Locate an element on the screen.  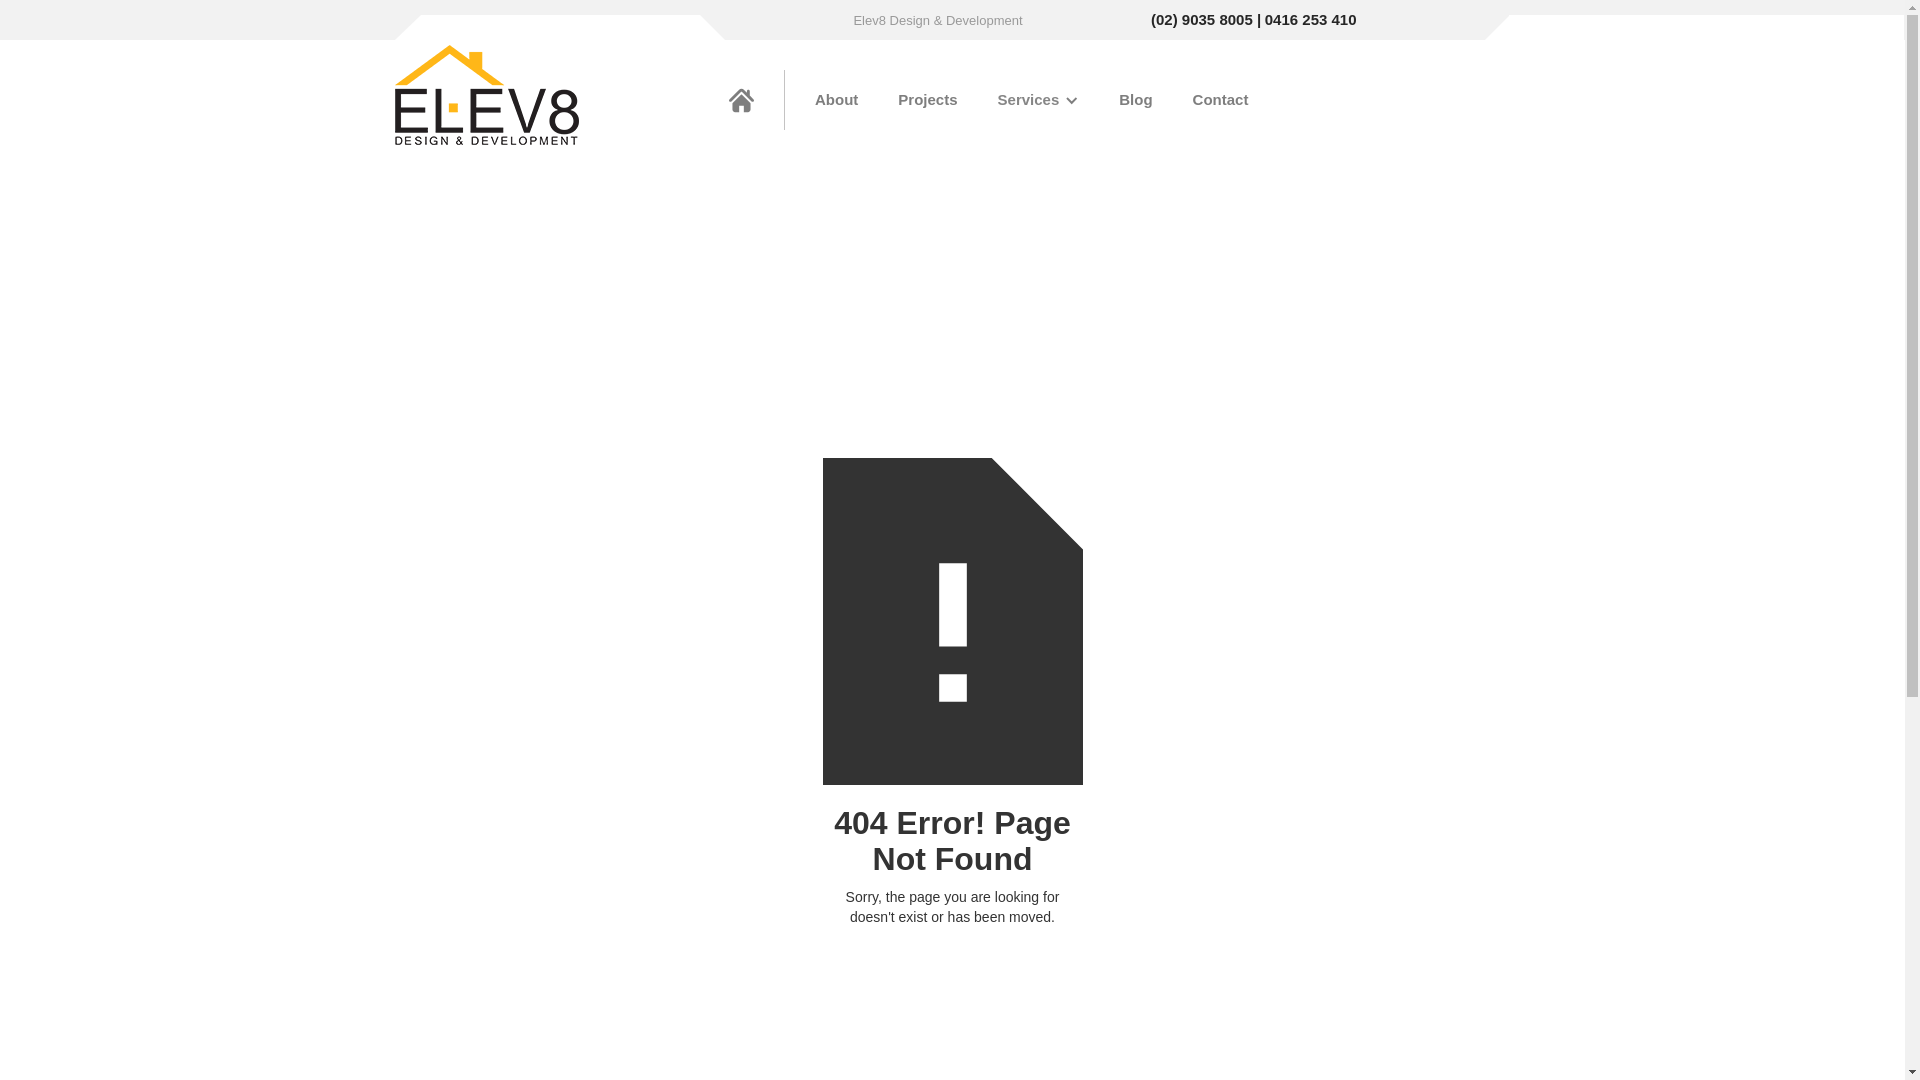
Services is located at coordinates (1029, 100).